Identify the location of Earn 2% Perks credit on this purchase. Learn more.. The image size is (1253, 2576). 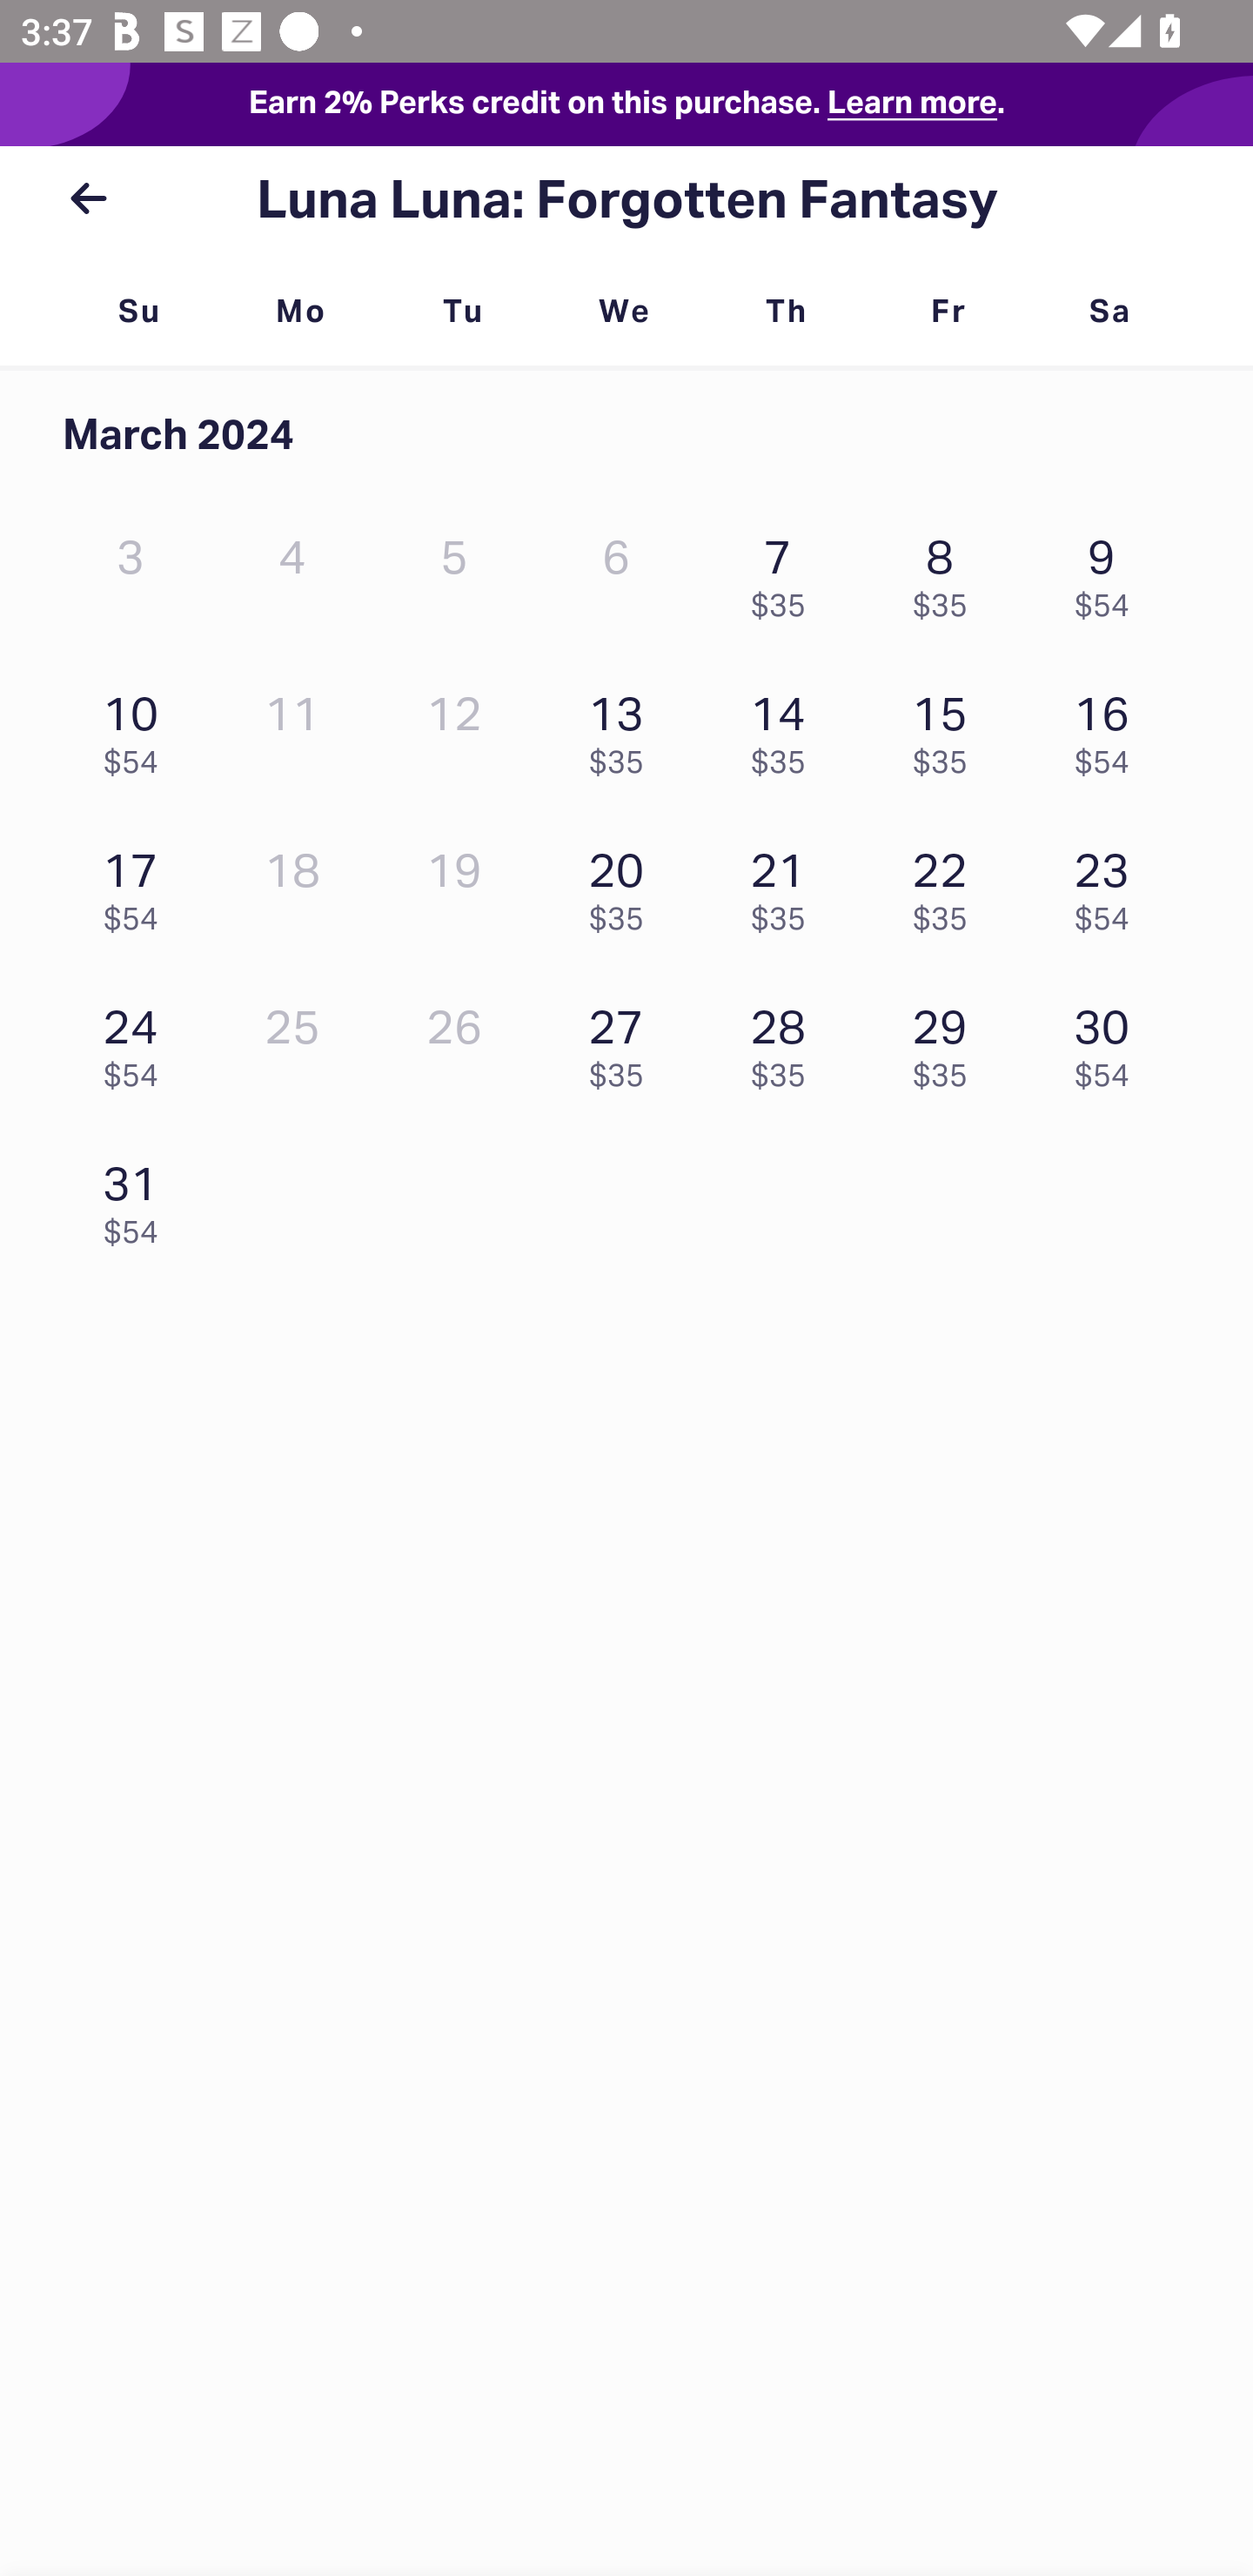
(626, 104).